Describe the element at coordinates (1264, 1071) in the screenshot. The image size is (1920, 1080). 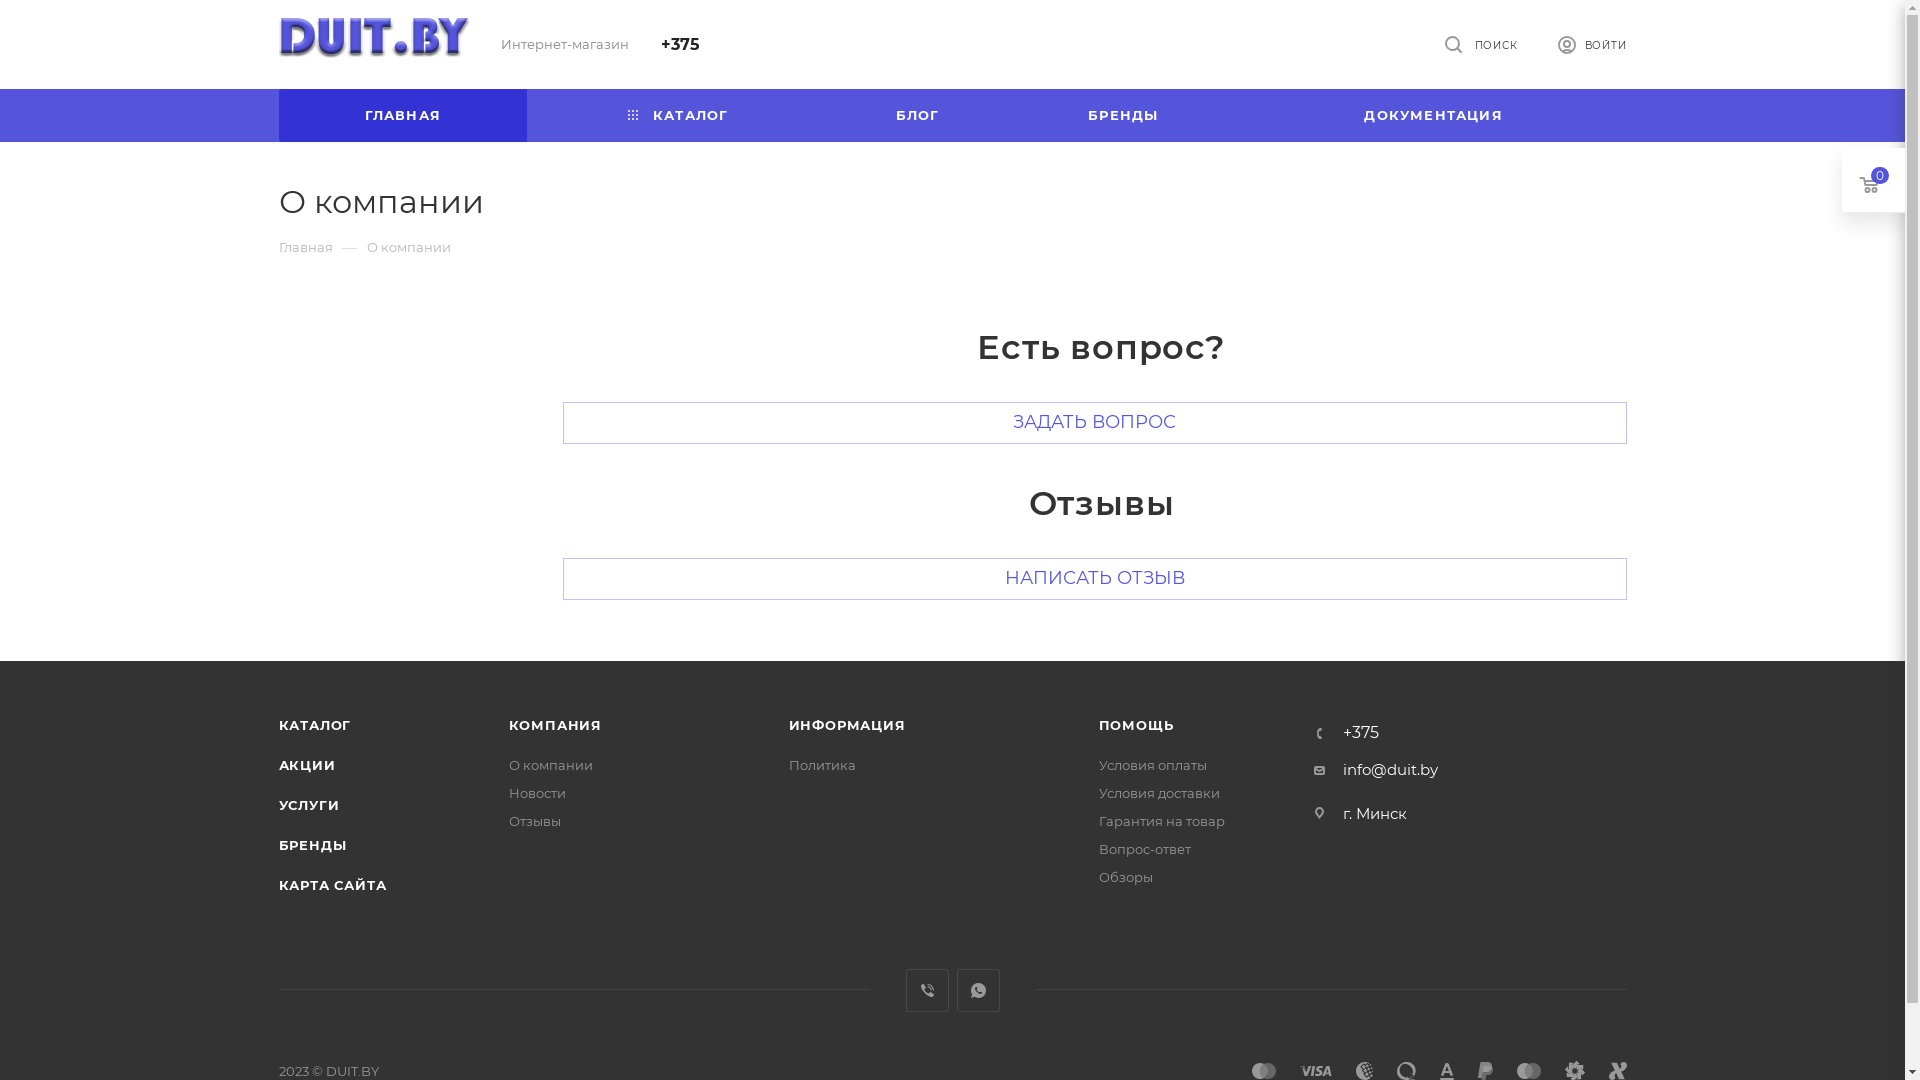
I see `MasterCard` at that location.